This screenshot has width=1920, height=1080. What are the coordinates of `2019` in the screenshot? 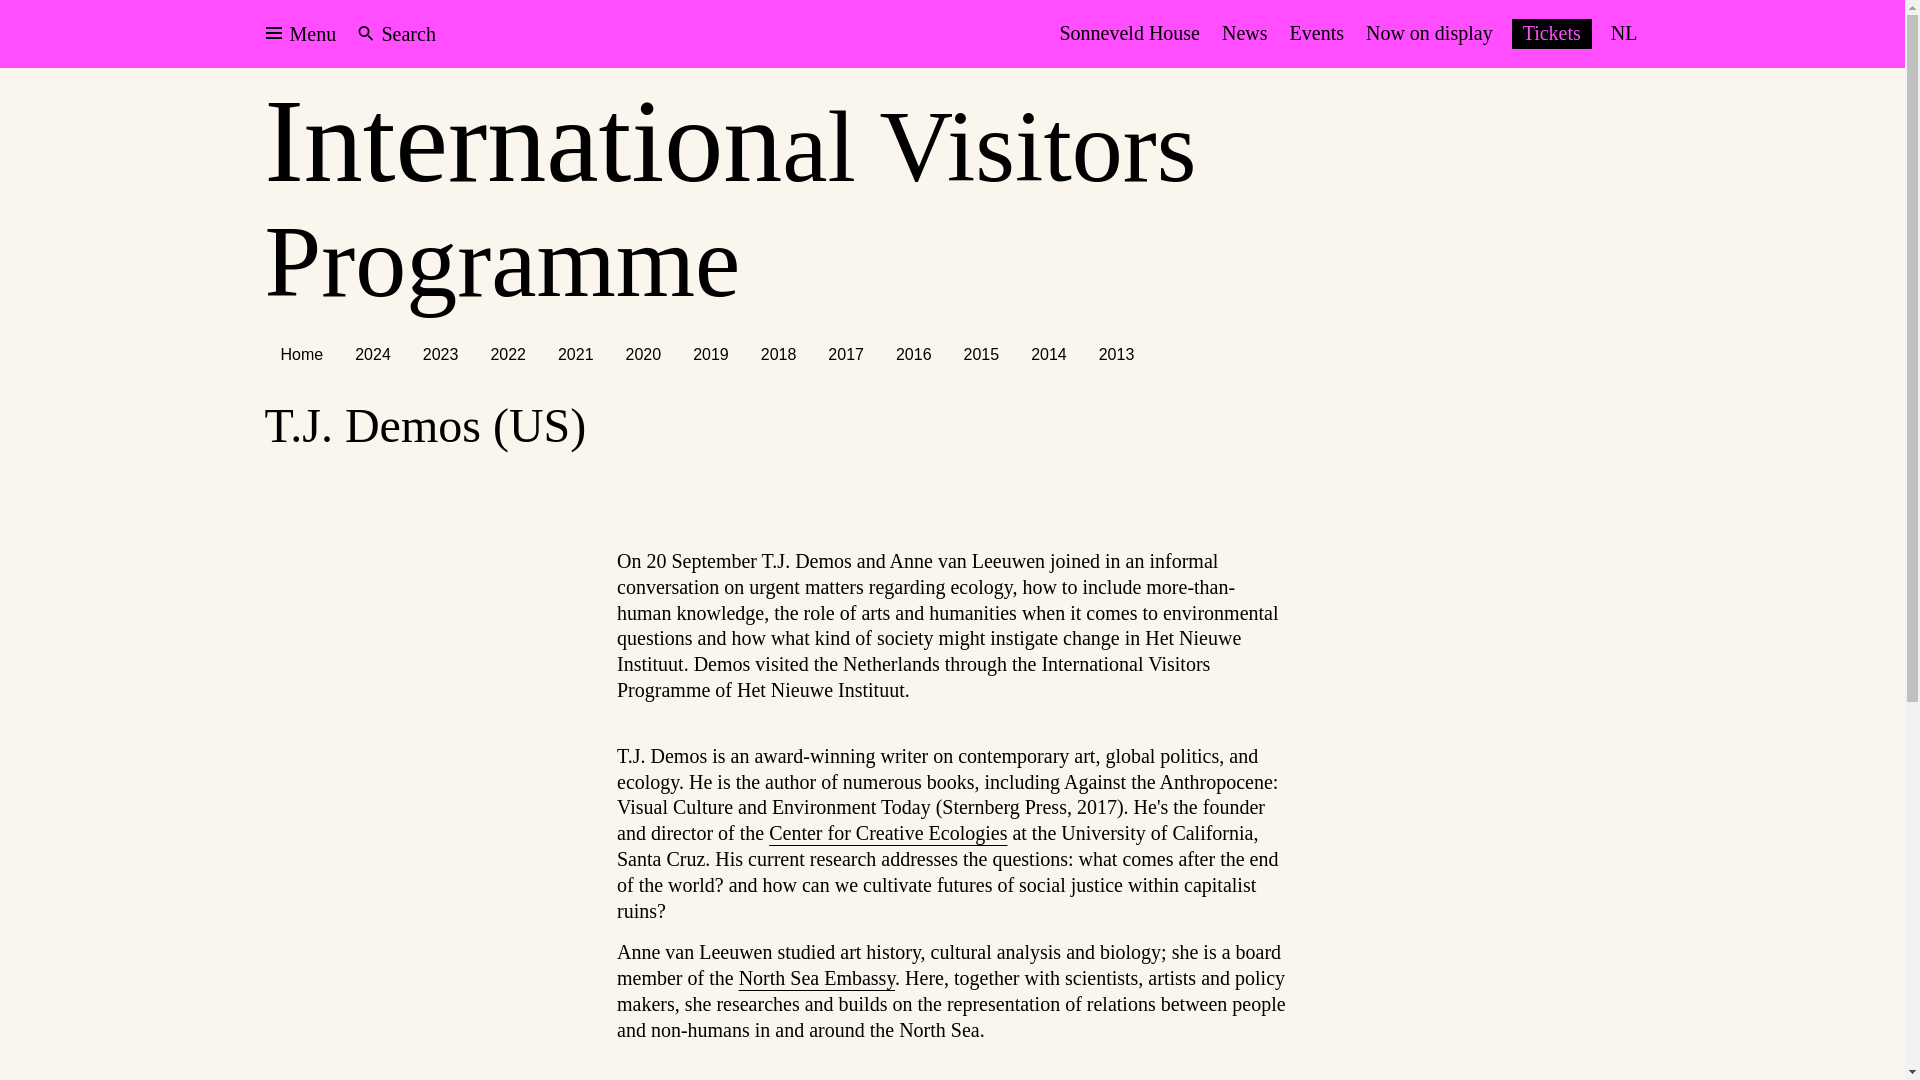 It's located at (710, 354).